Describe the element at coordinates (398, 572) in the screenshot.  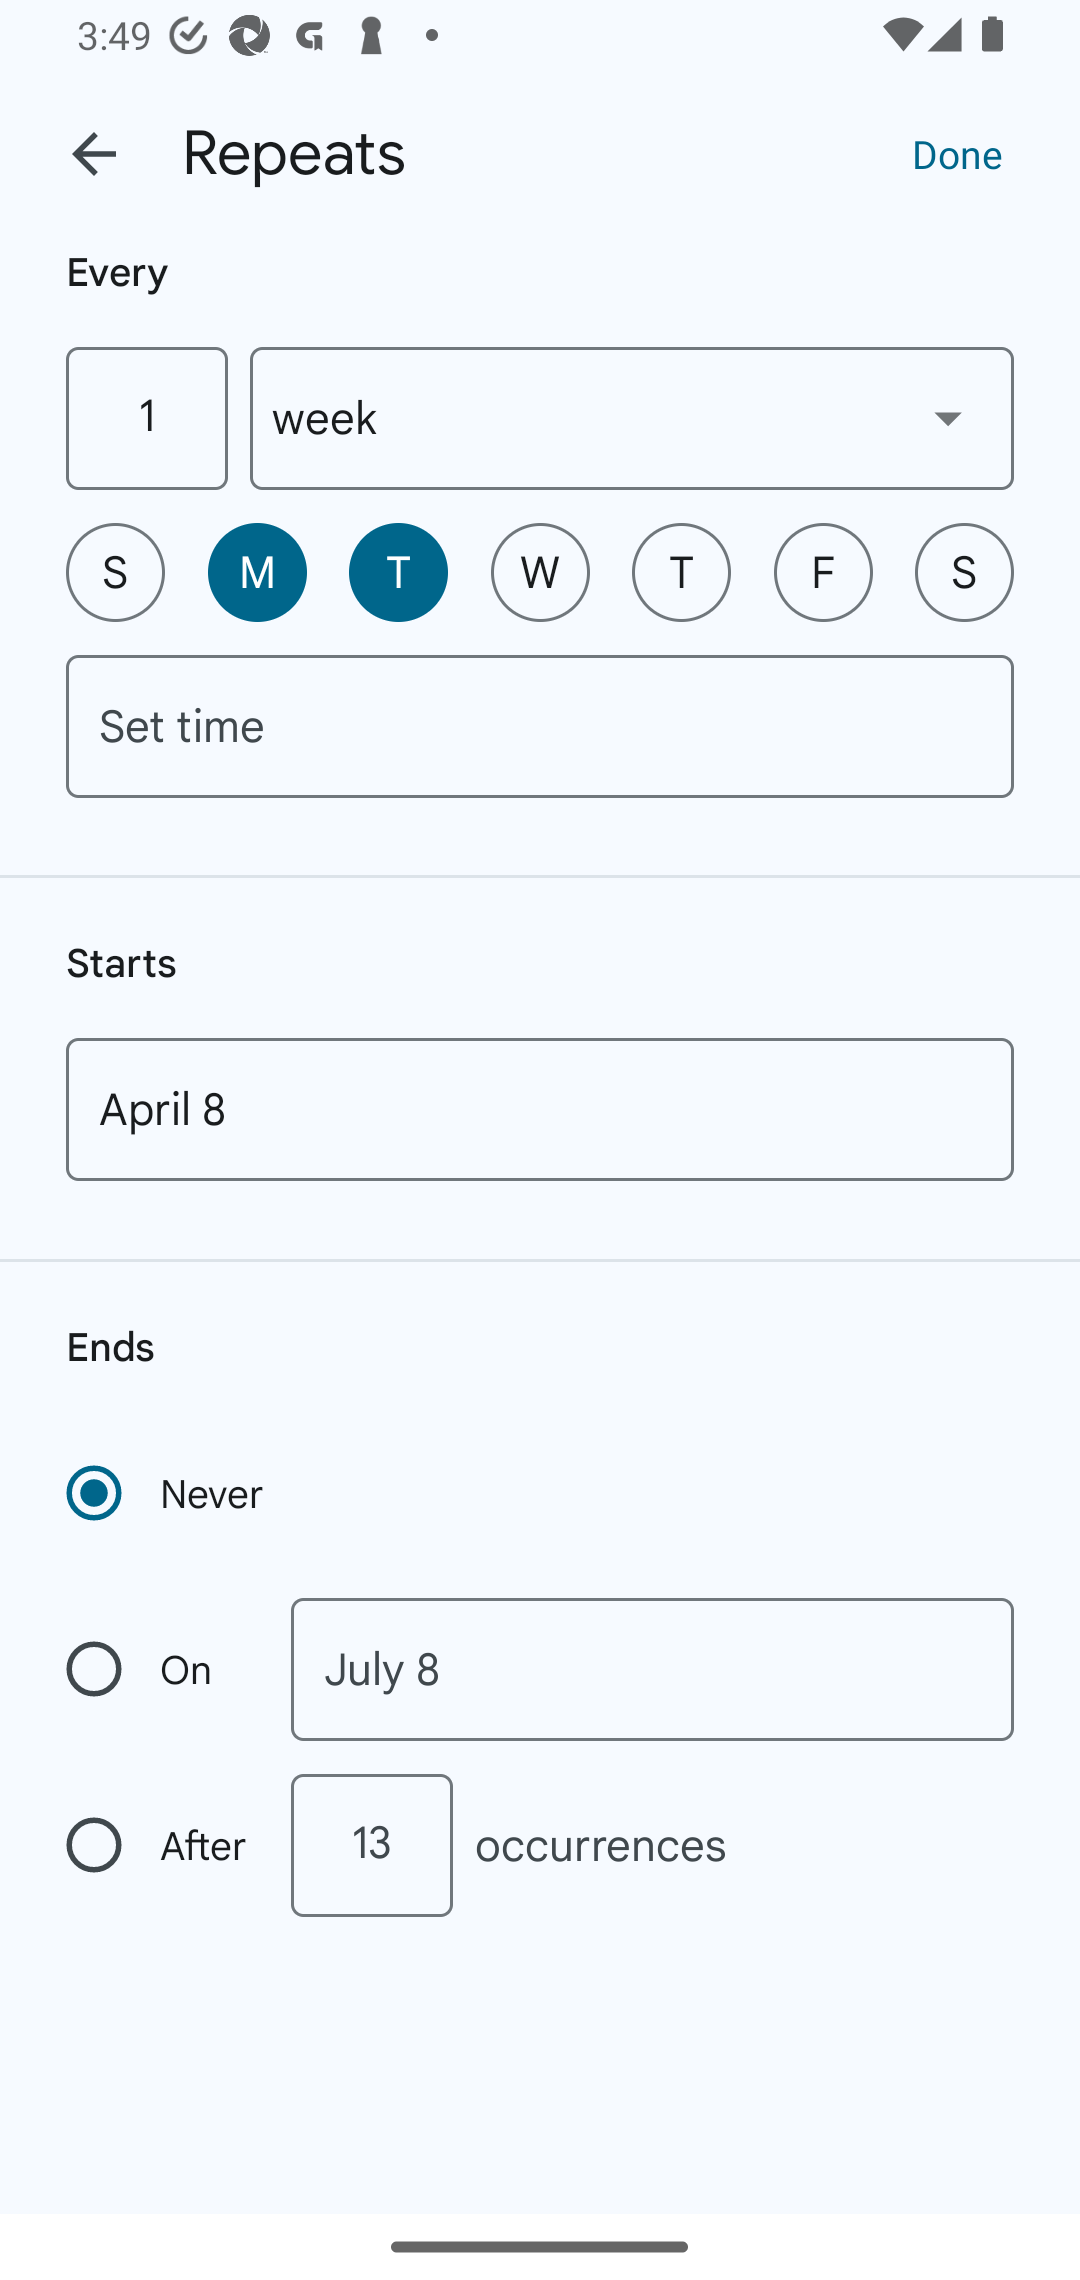
I see `T Tuesday, selected` at that location.